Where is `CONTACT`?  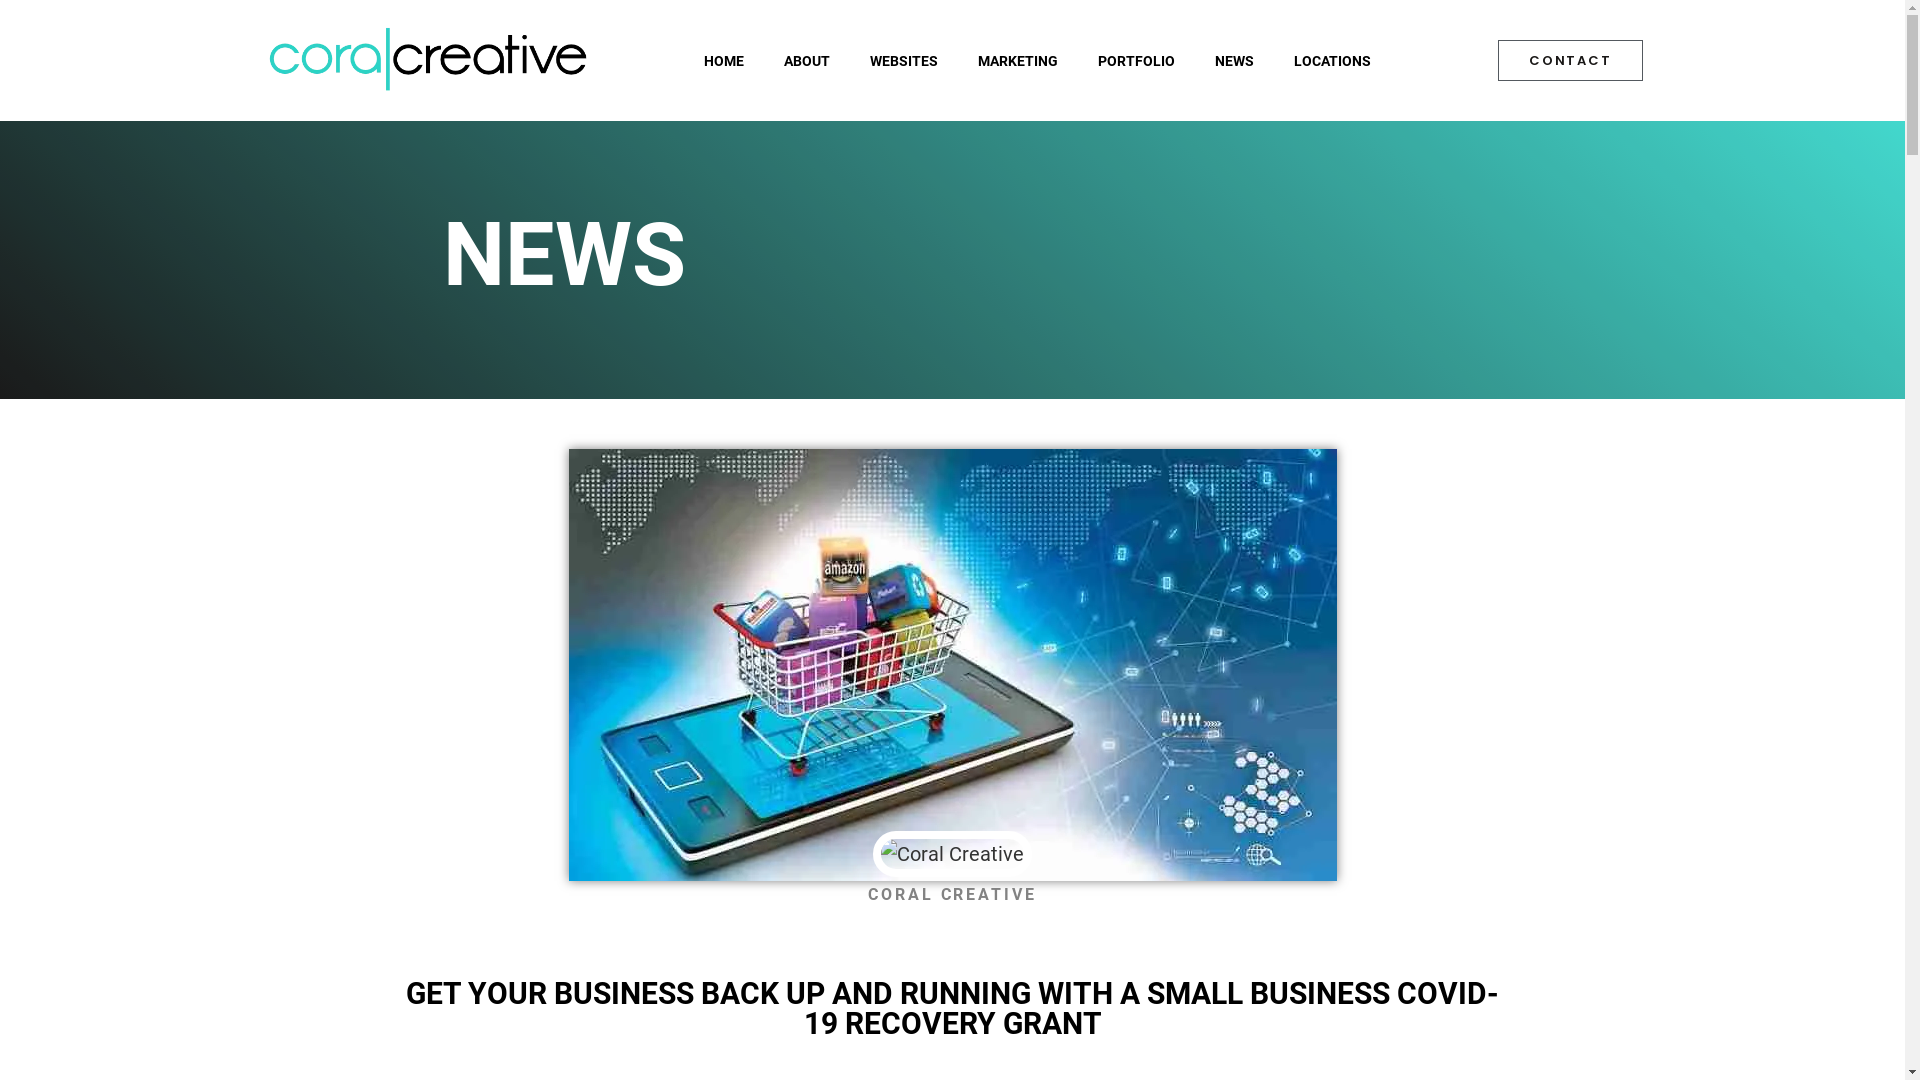
CONTACT is located at coordinates (1570, 60).